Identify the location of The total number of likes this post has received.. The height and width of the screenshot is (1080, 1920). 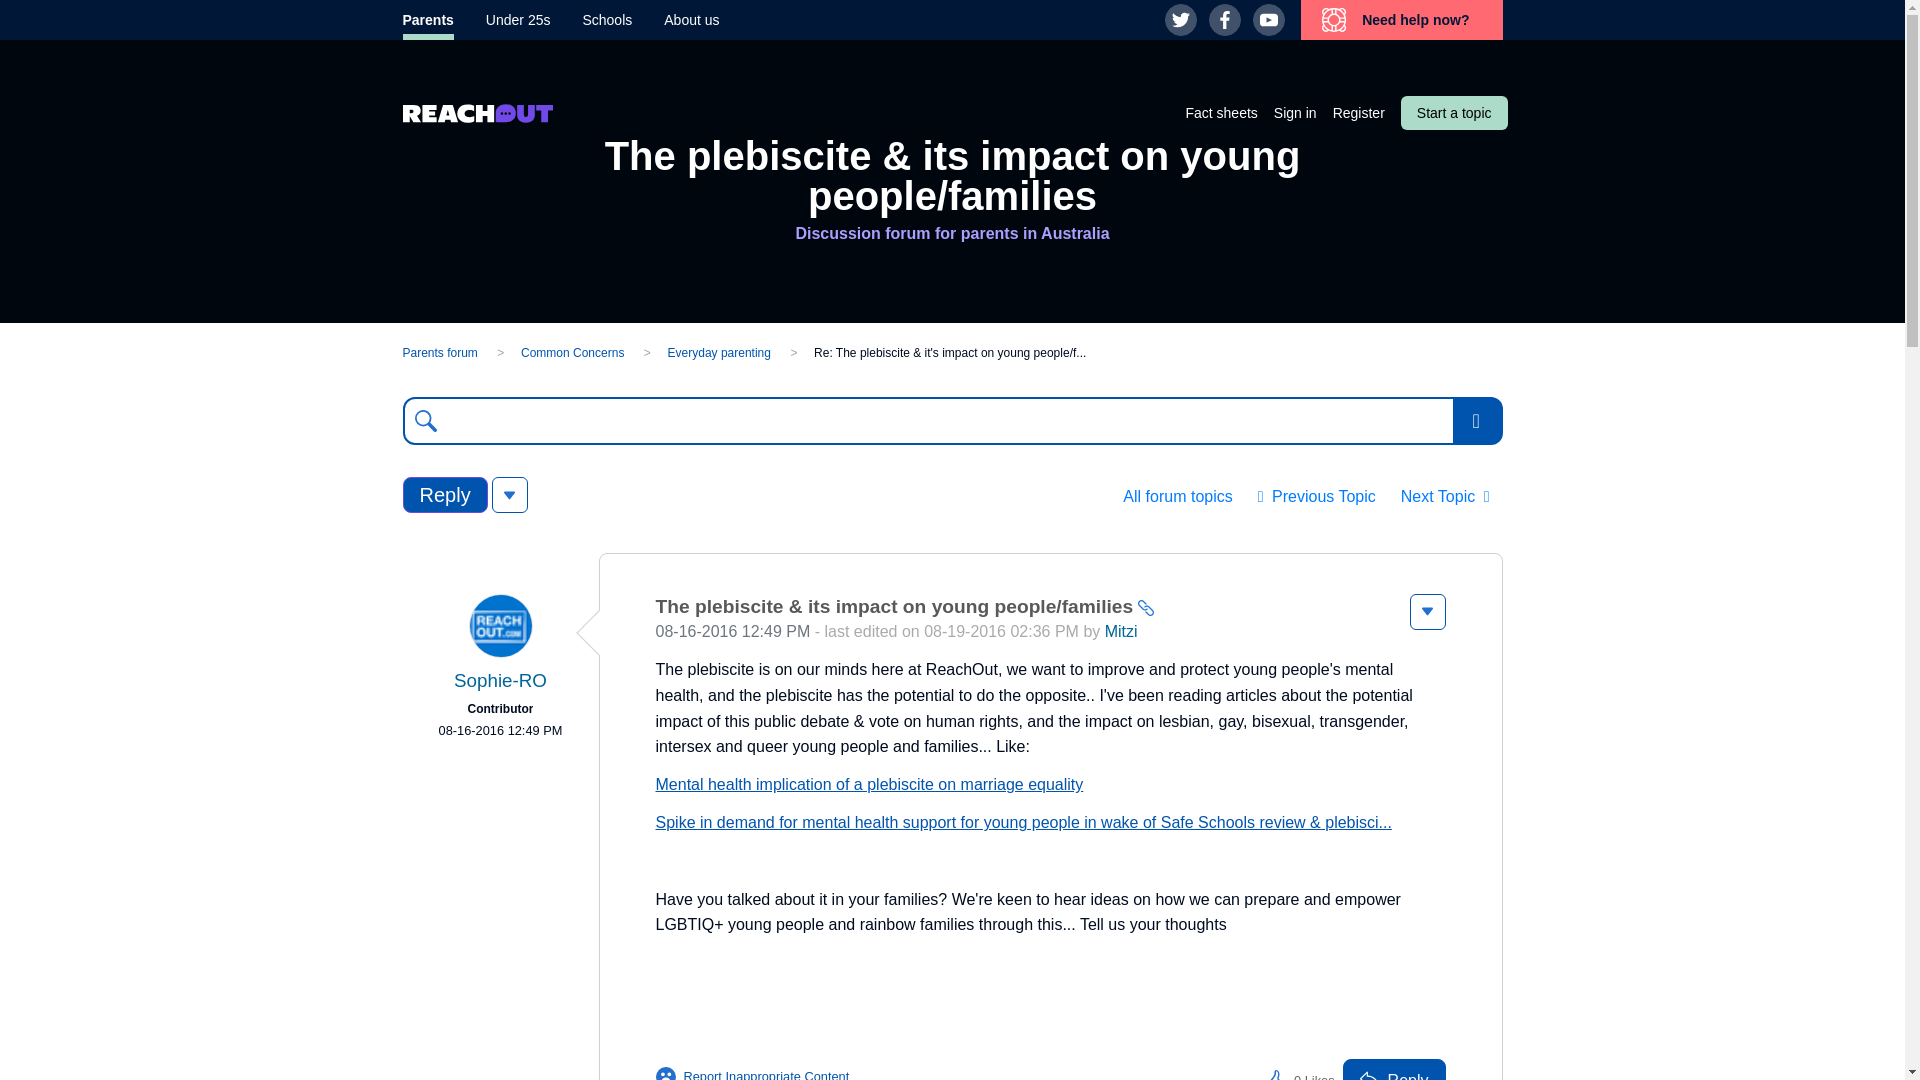
(1314, 1070).